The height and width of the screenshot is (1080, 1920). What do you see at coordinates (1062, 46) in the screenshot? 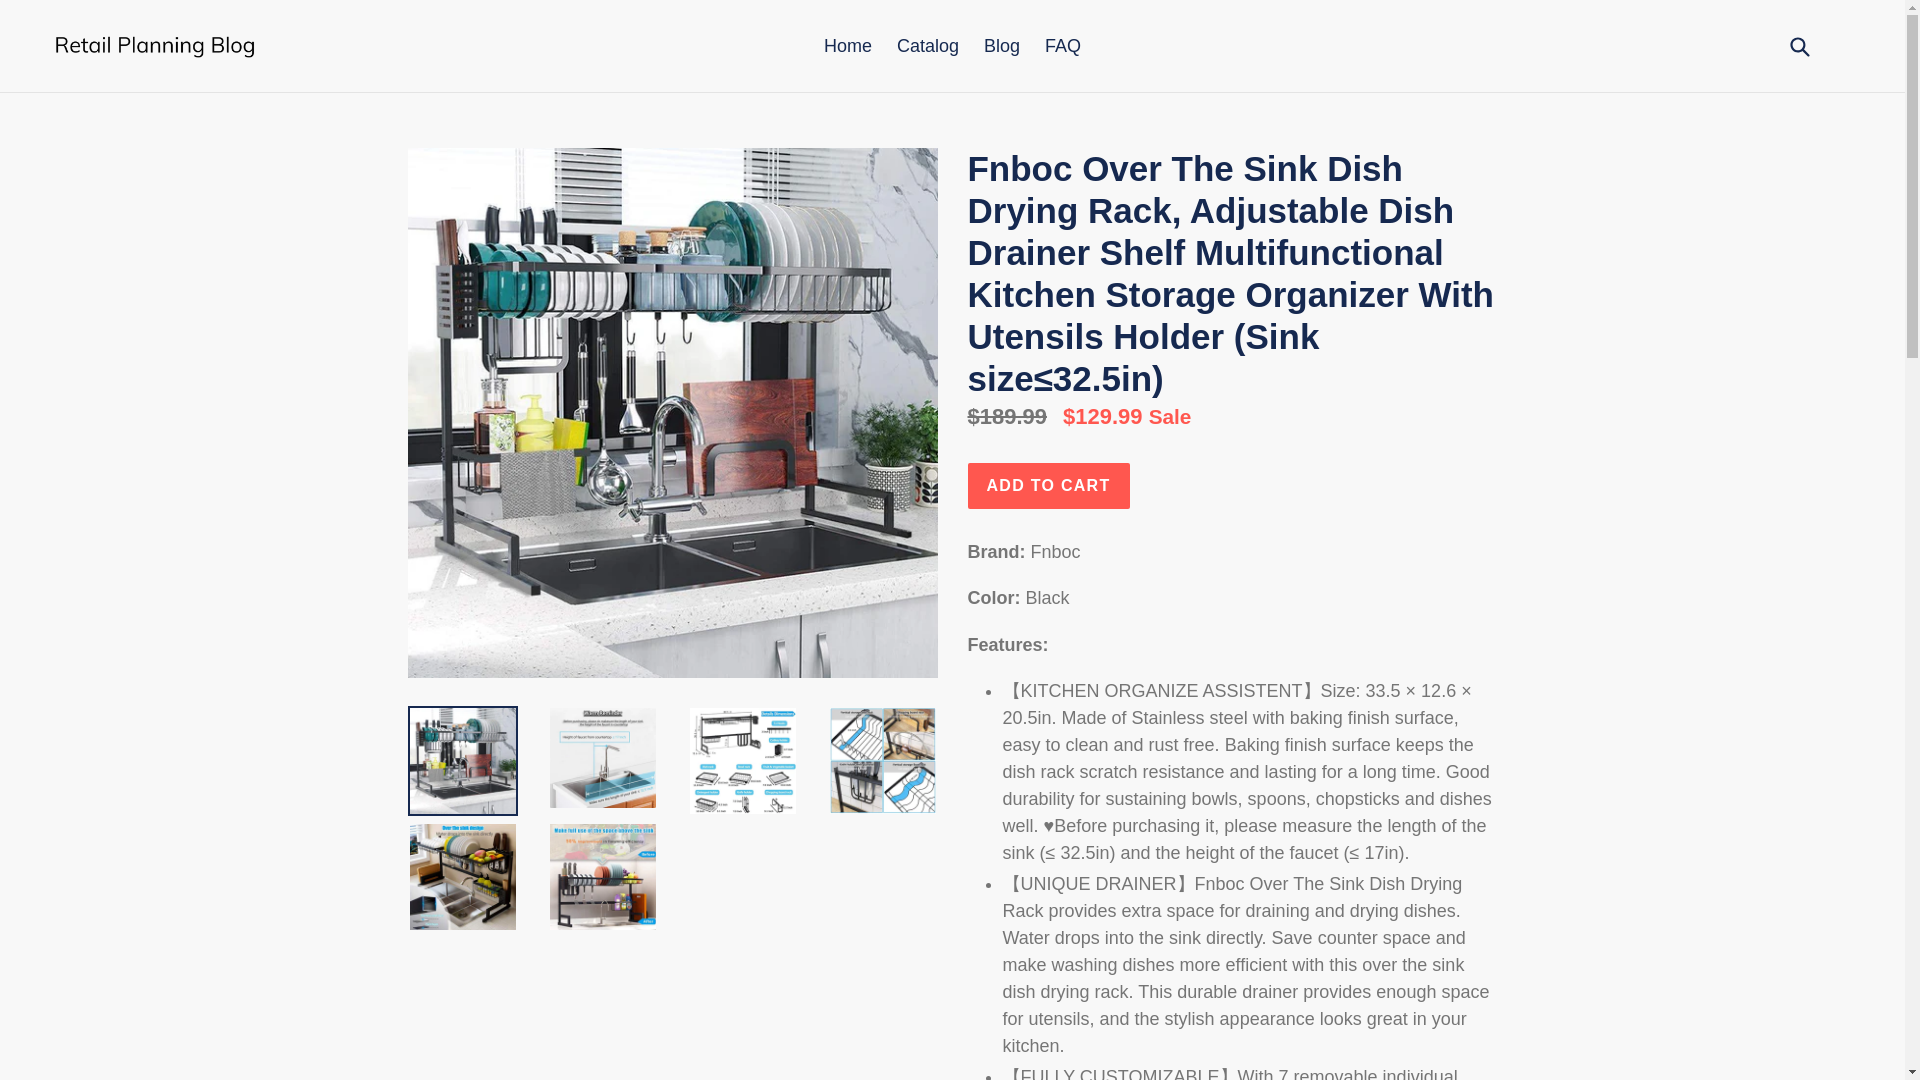
I see `FAQ` at bounding box center [1062, 46].